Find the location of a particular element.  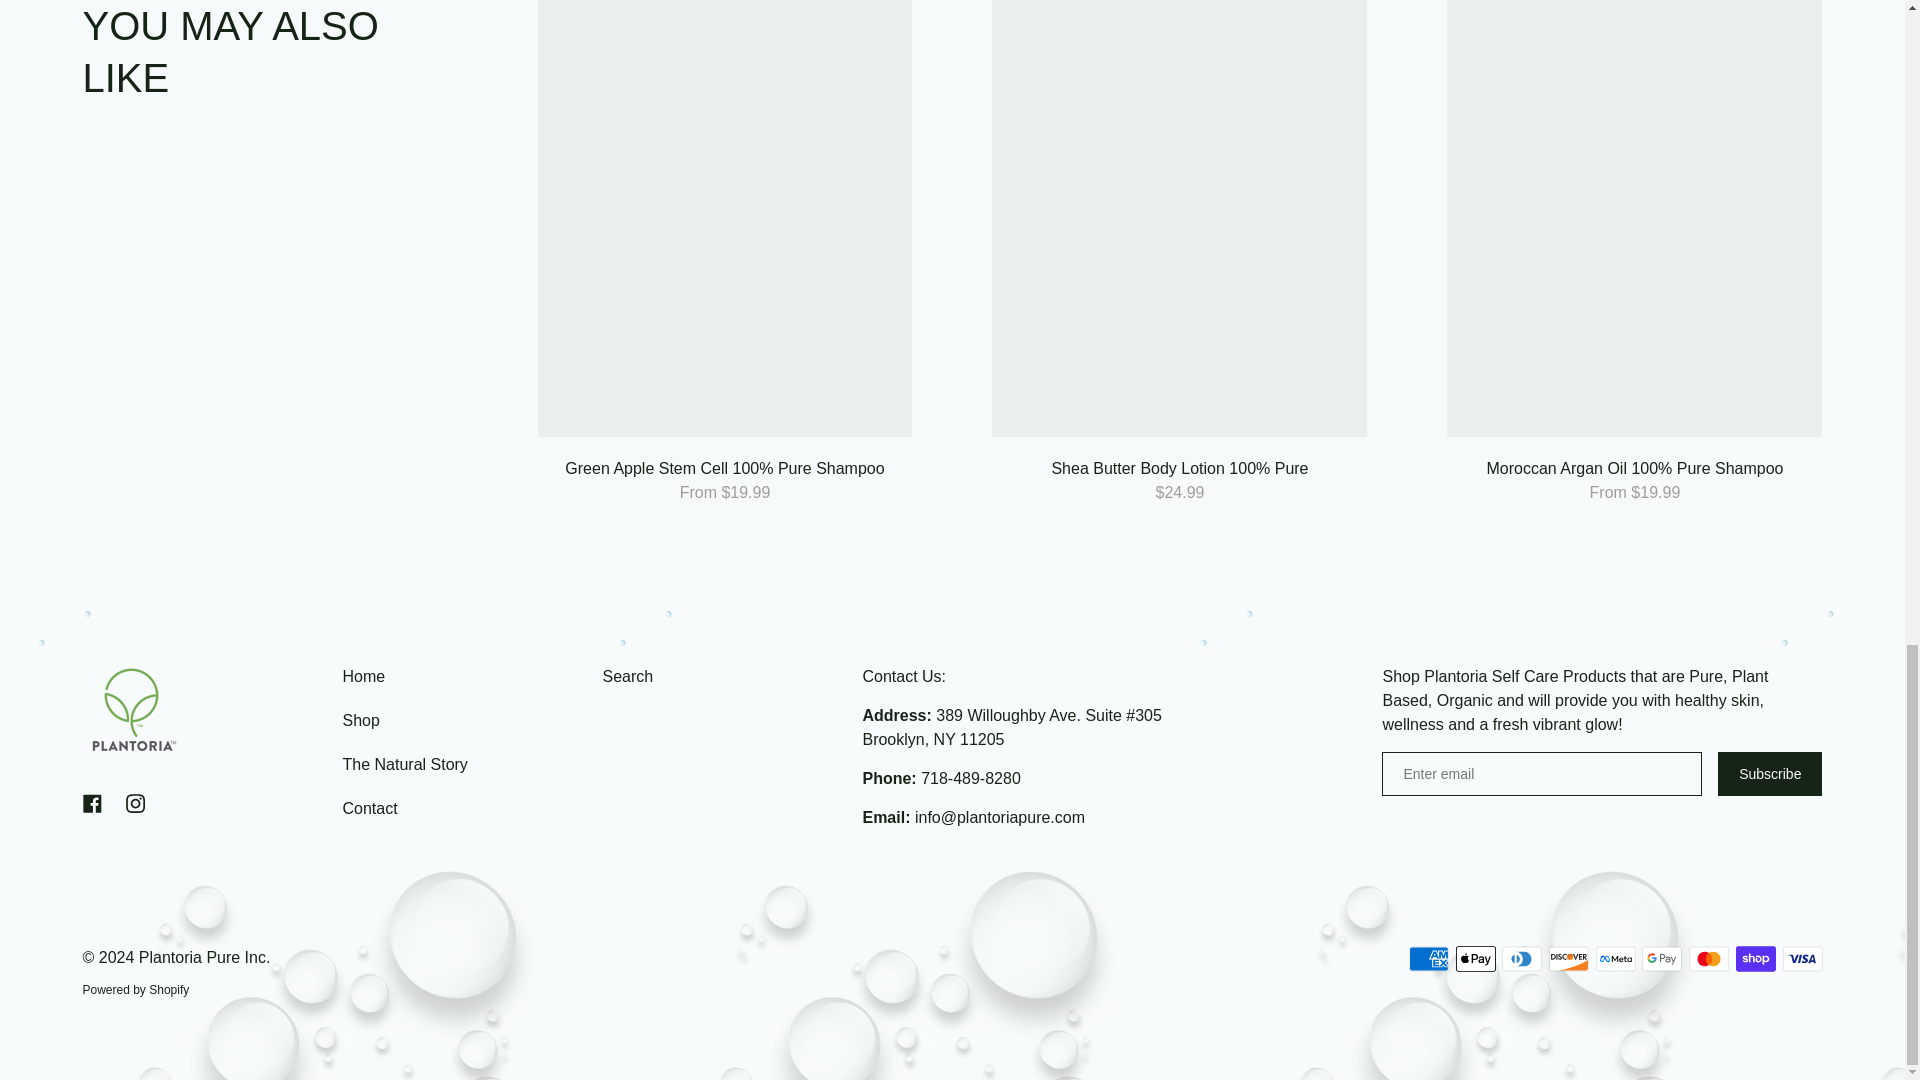

Apple Pay is located at coordinates (1475, 959).